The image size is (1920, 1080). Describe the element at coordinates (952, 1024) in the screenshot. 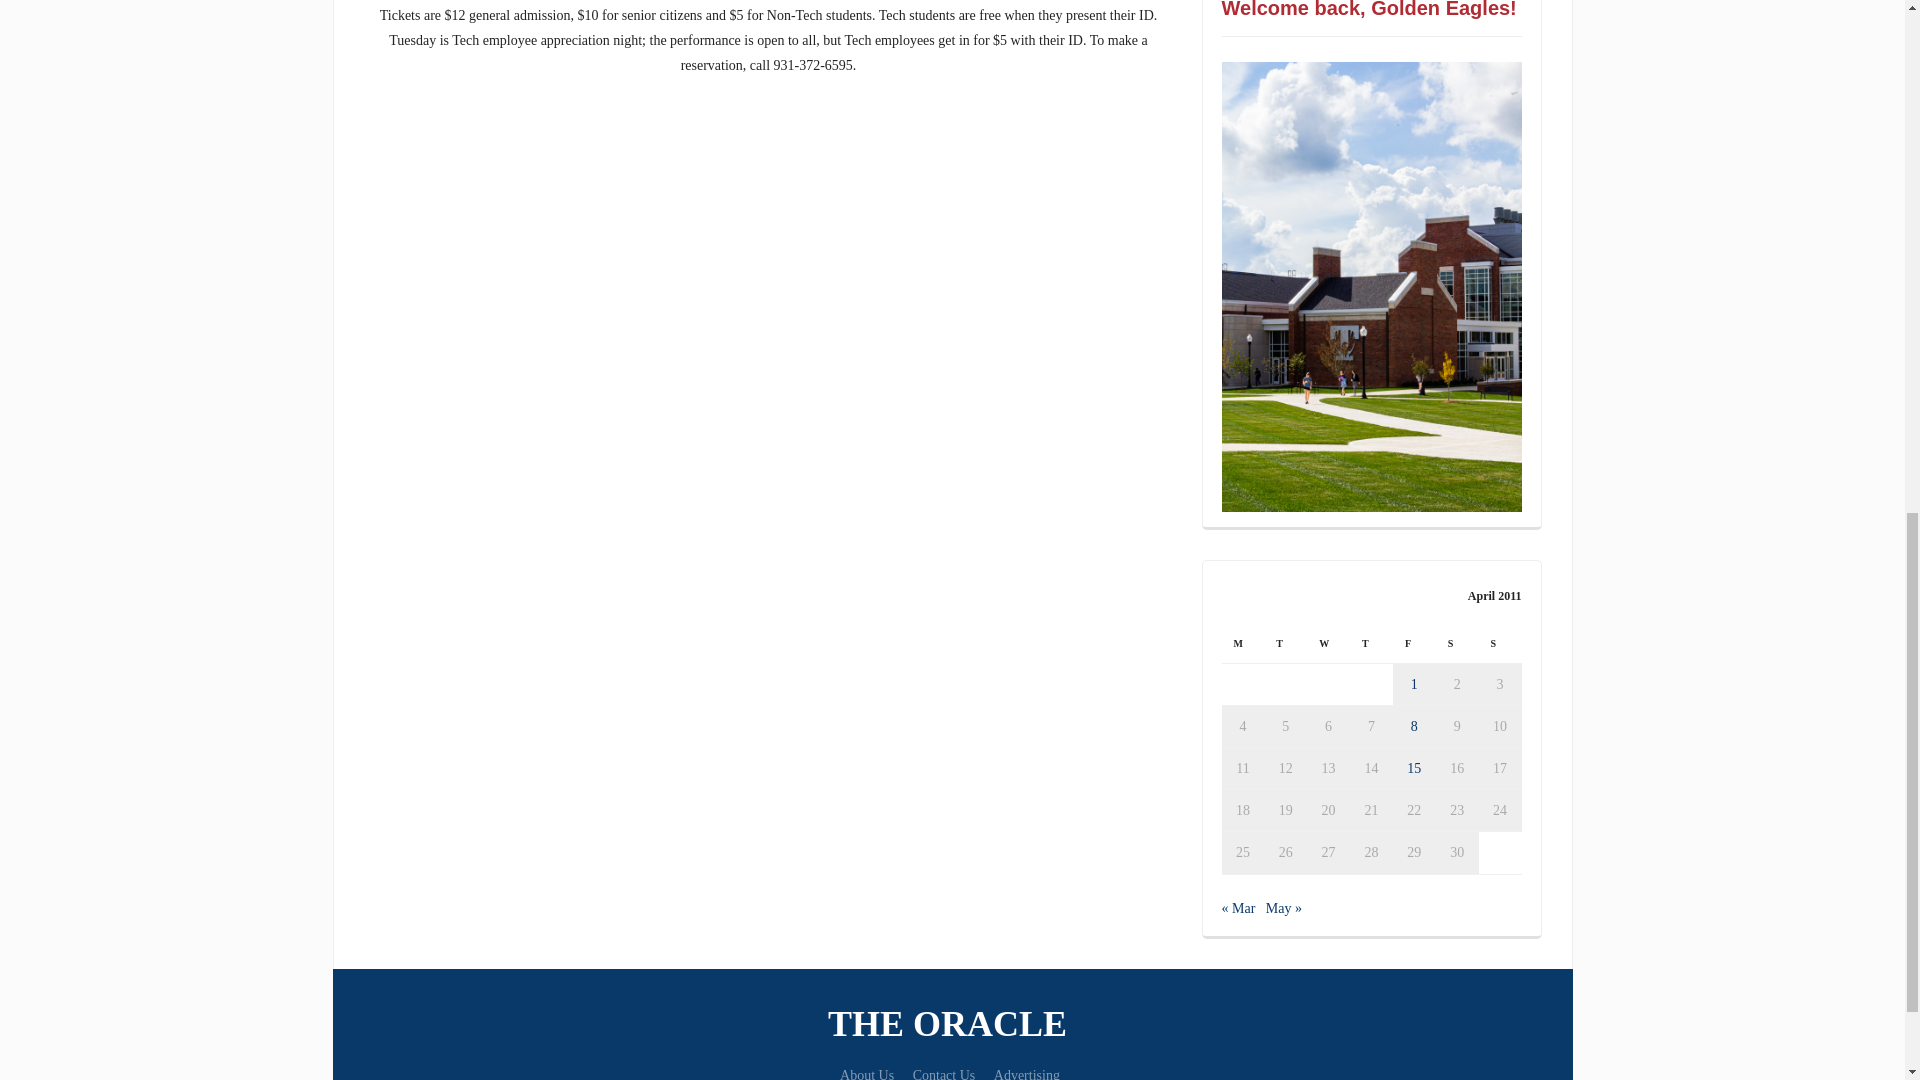

I see `THE ORACLE` at that location.